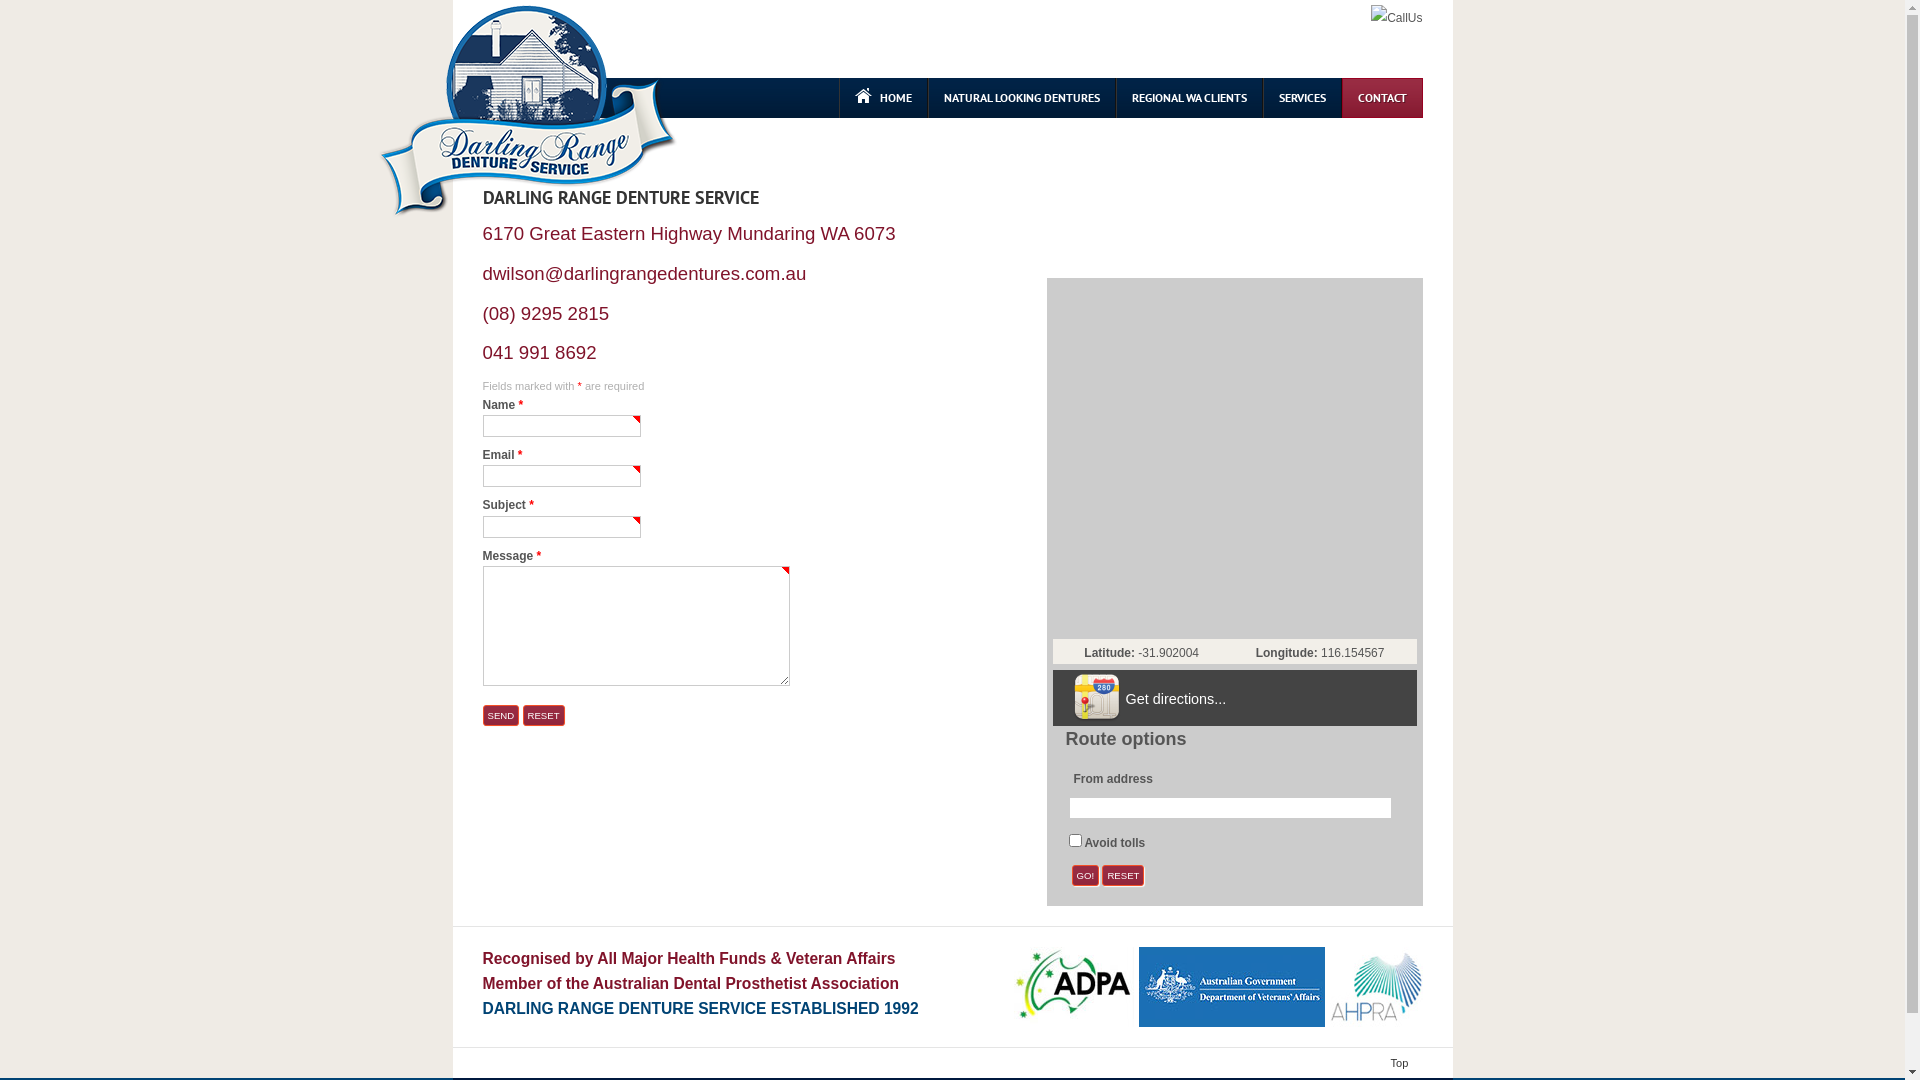 The image size is (1920, 1080). What do you see at coordinates (561, 426) in the screenshot?
I see `Name` at bounding box center [561, 426].